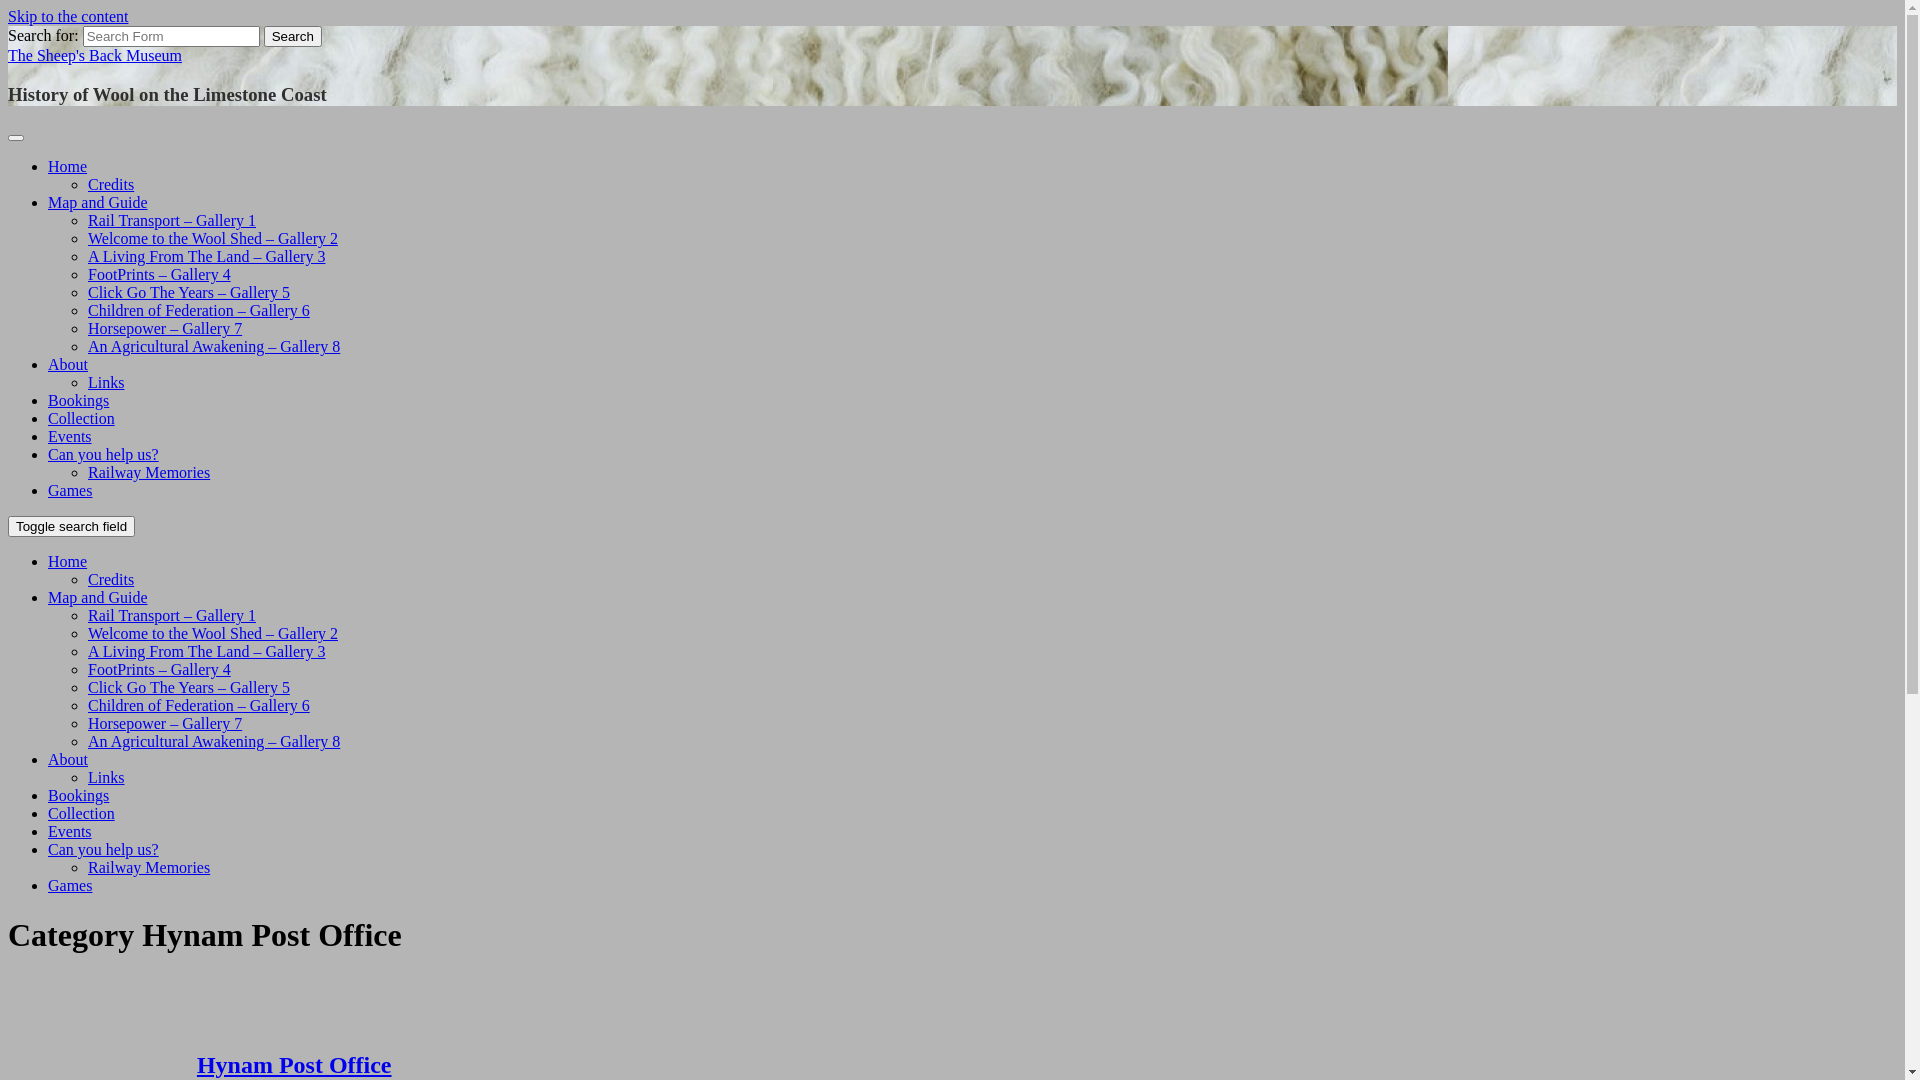 Image resolution: width=1920 pixels, height=1080 pixels. Describe the element at coordinates (78, 796) in the screenshot. I see `Bookings` at that location.